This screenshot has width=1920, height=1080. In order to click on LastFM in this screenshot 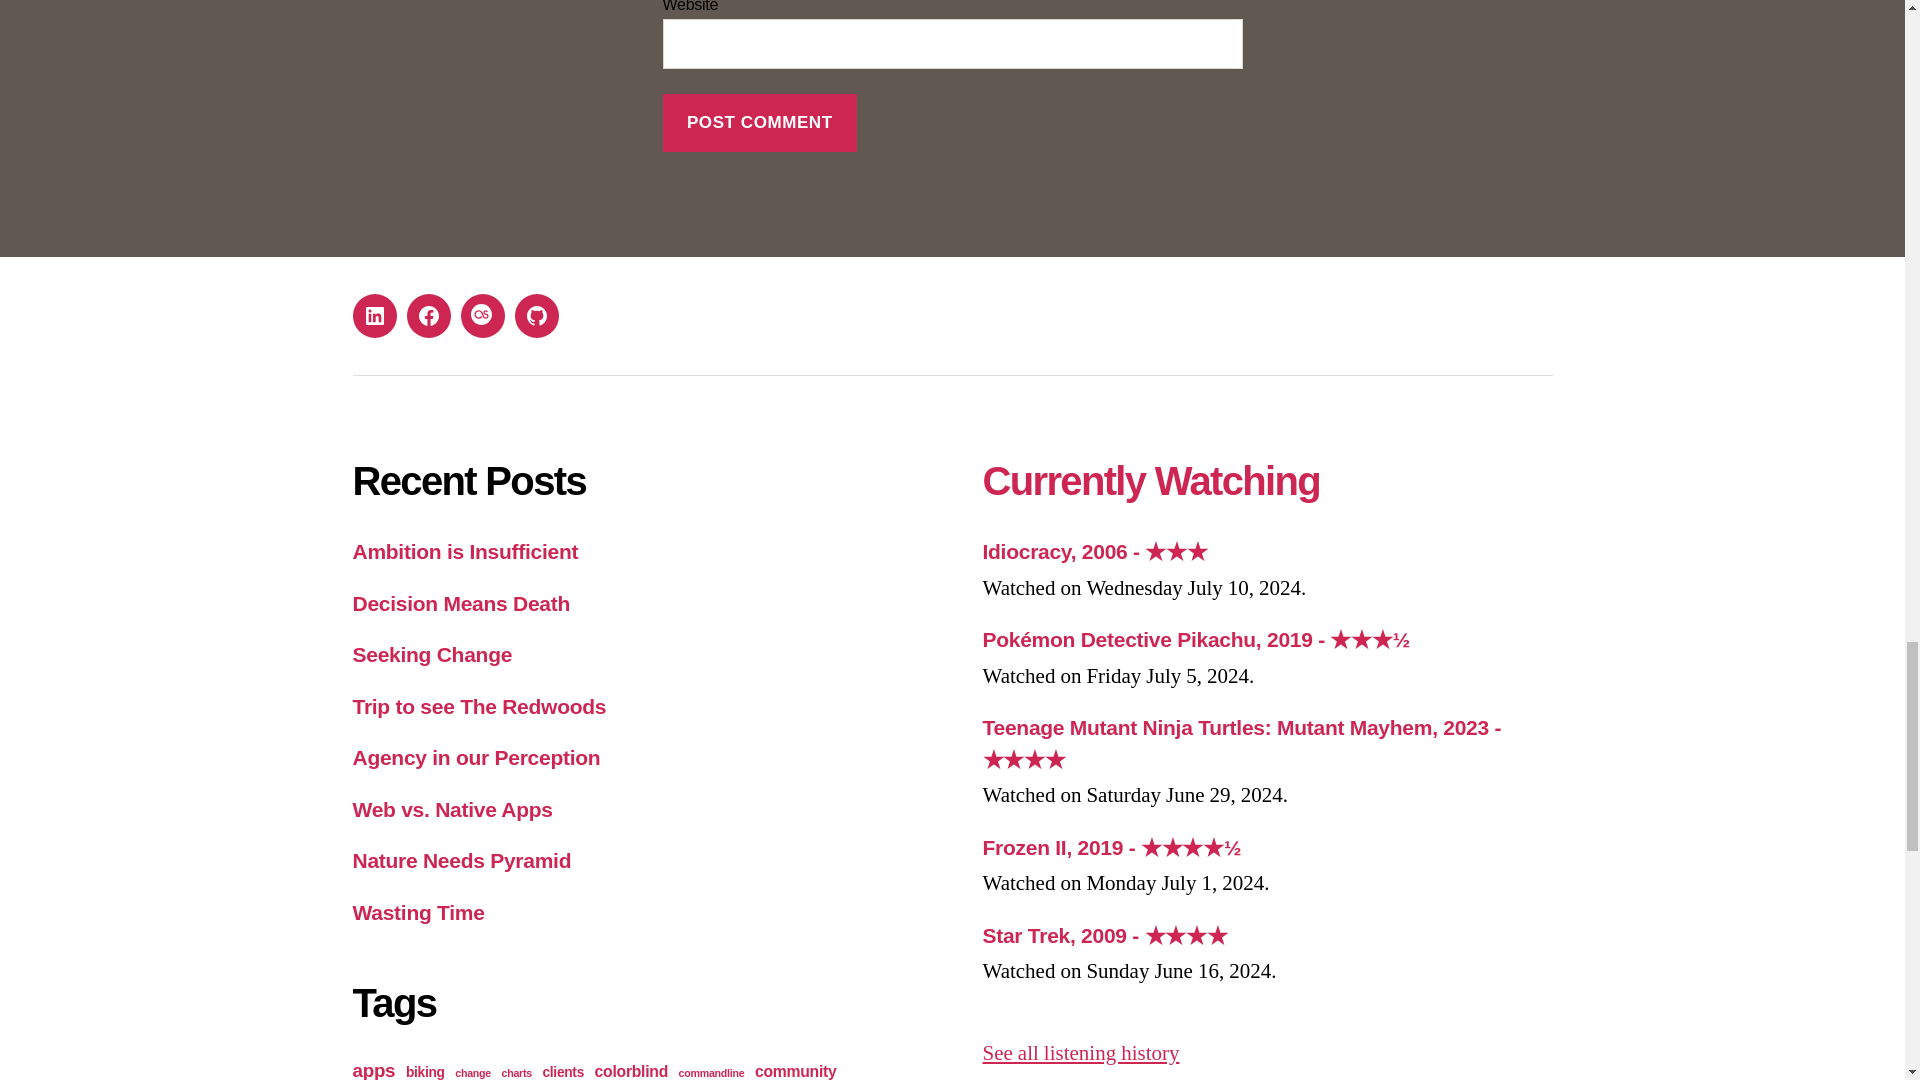, I will do `click(482, 316)`.